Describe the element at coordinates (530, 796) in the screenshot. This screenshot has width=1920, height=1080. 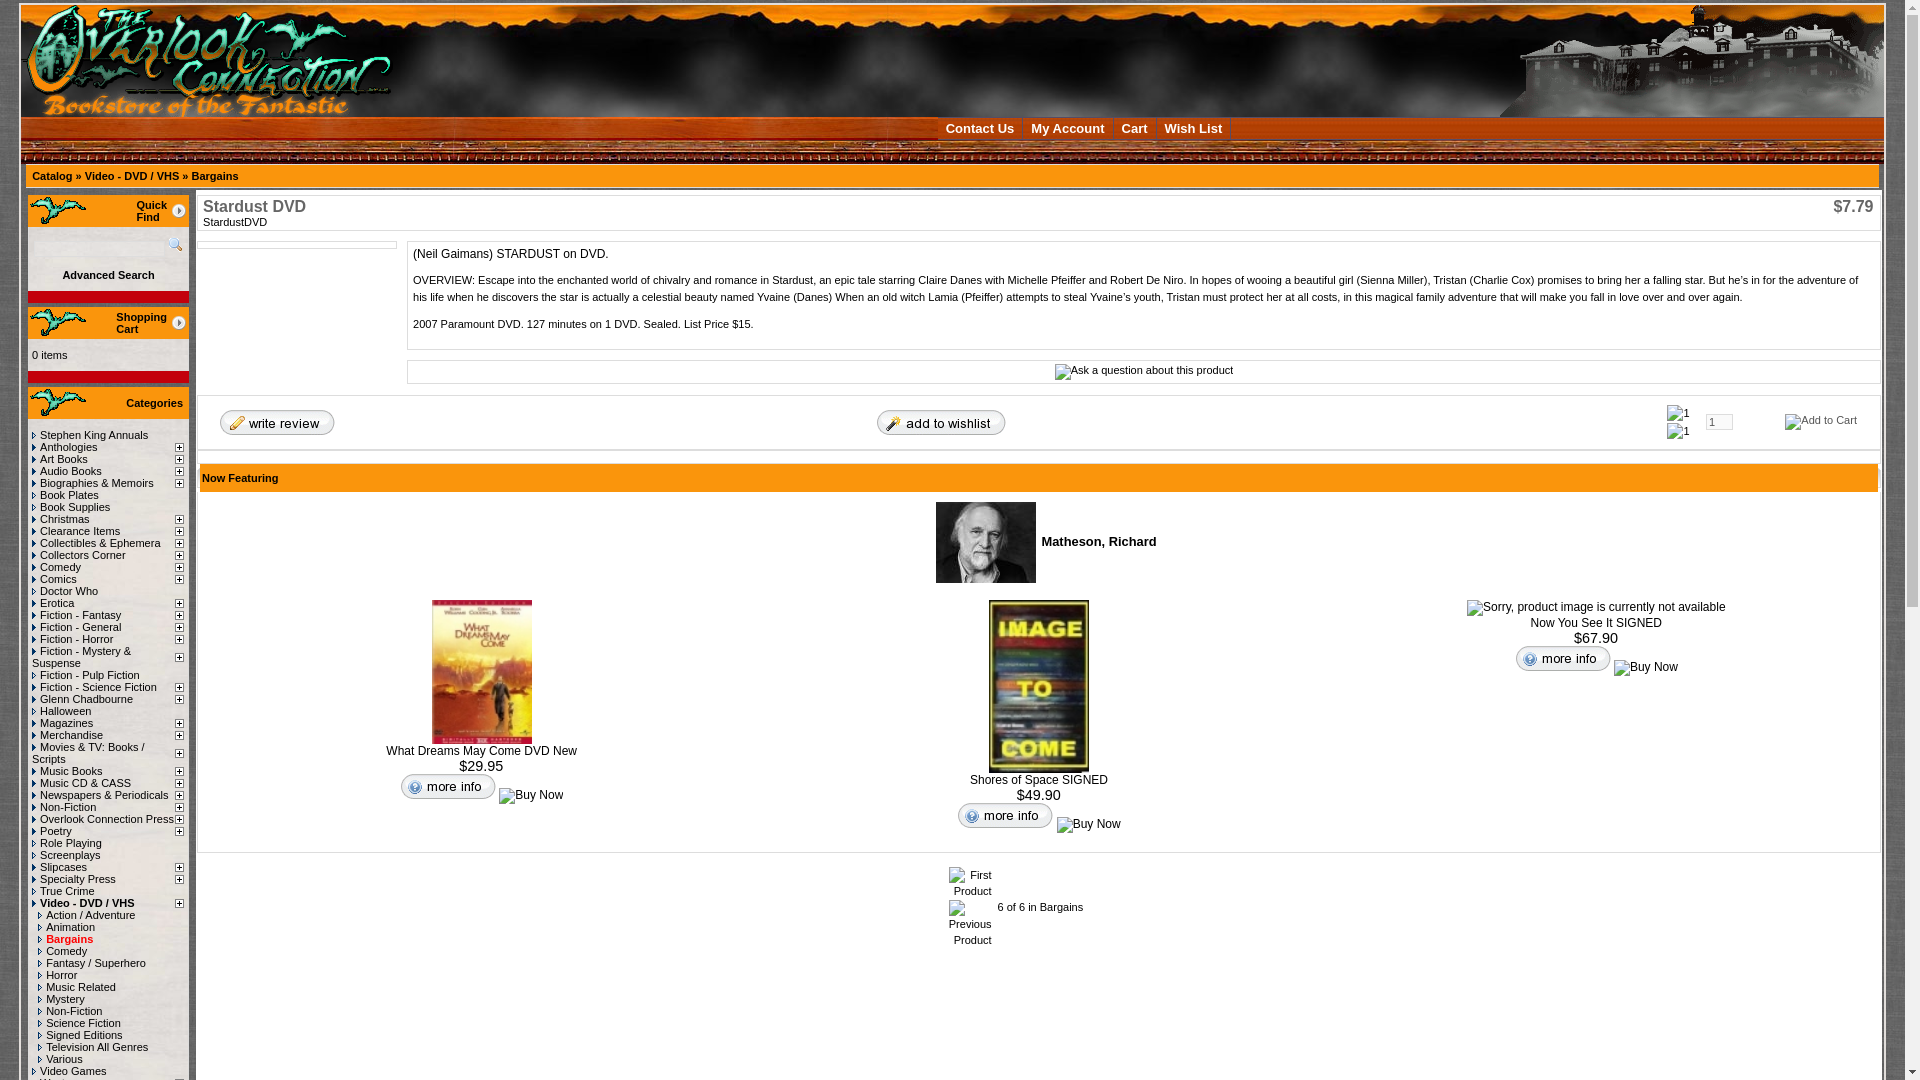
I see ` Buy Now ` at that location.